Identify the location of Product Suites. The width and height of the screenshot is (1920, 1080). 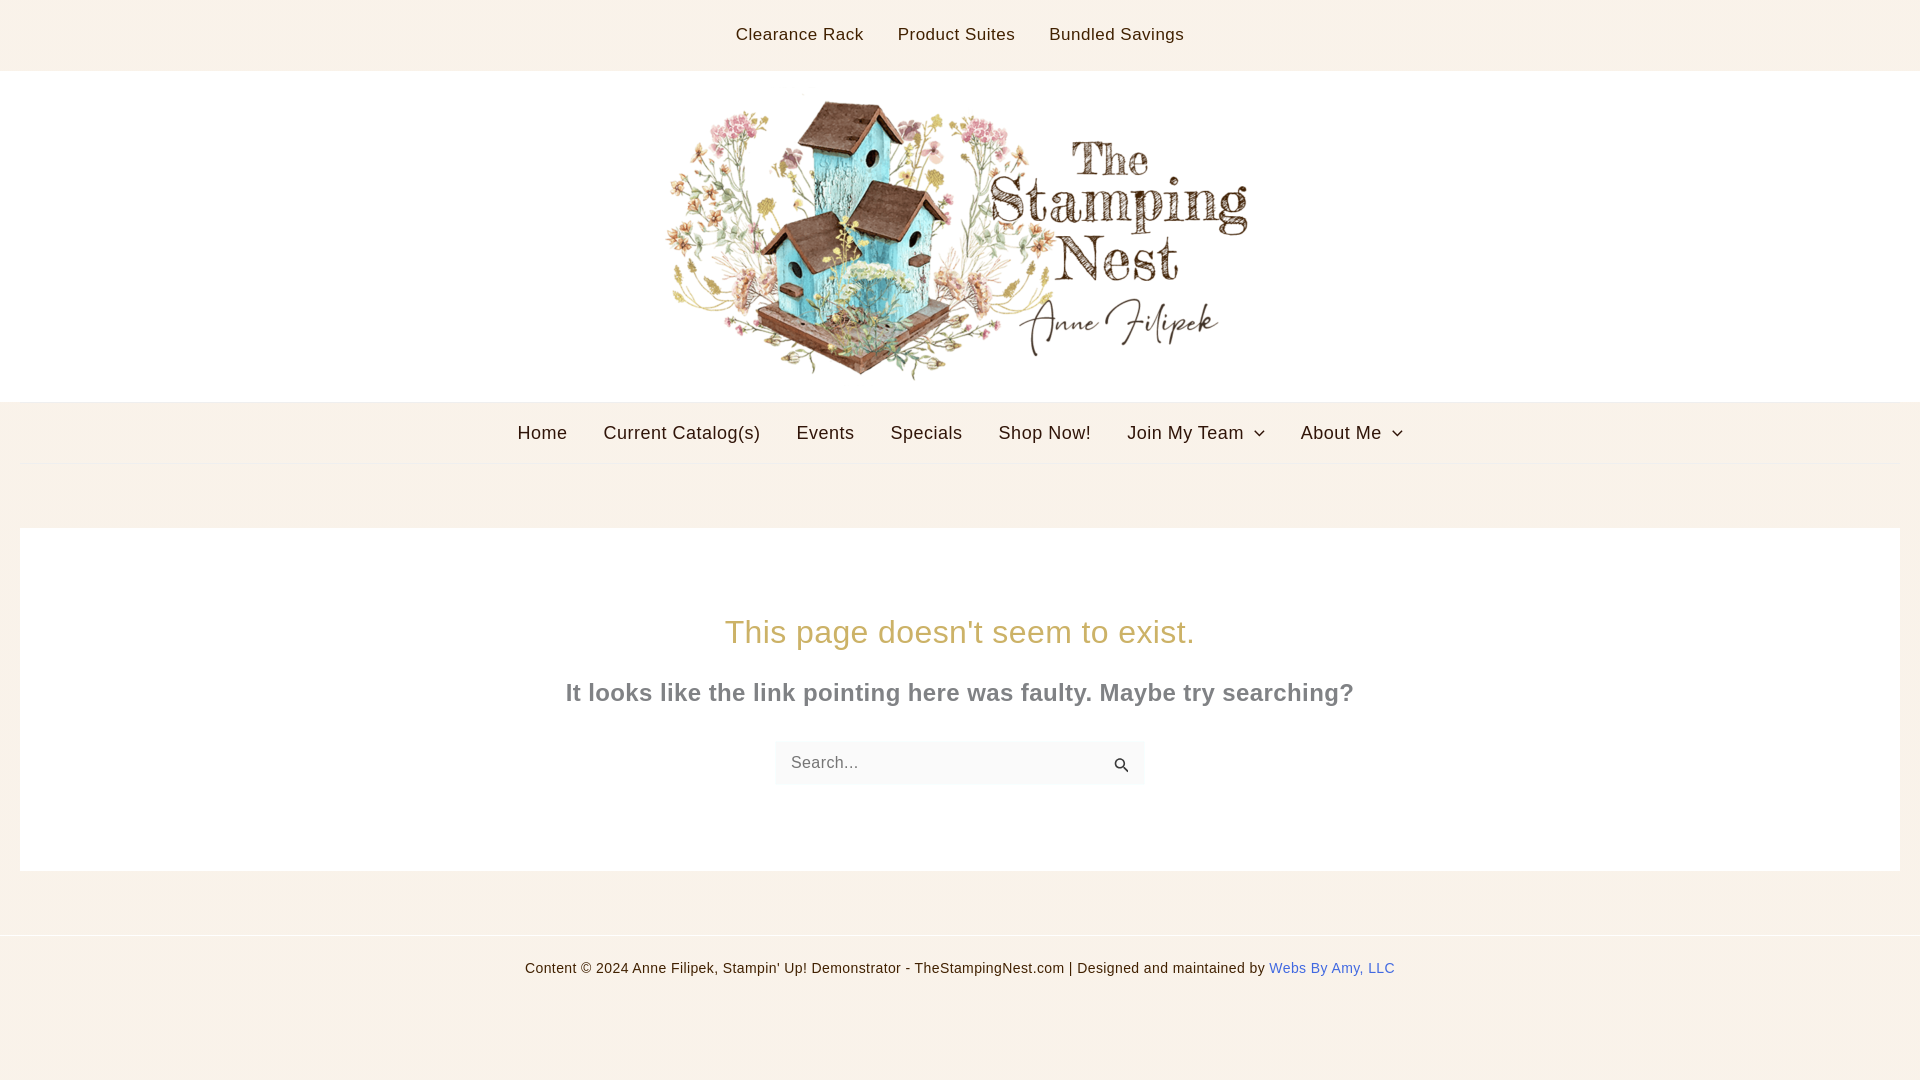
(956, 34).